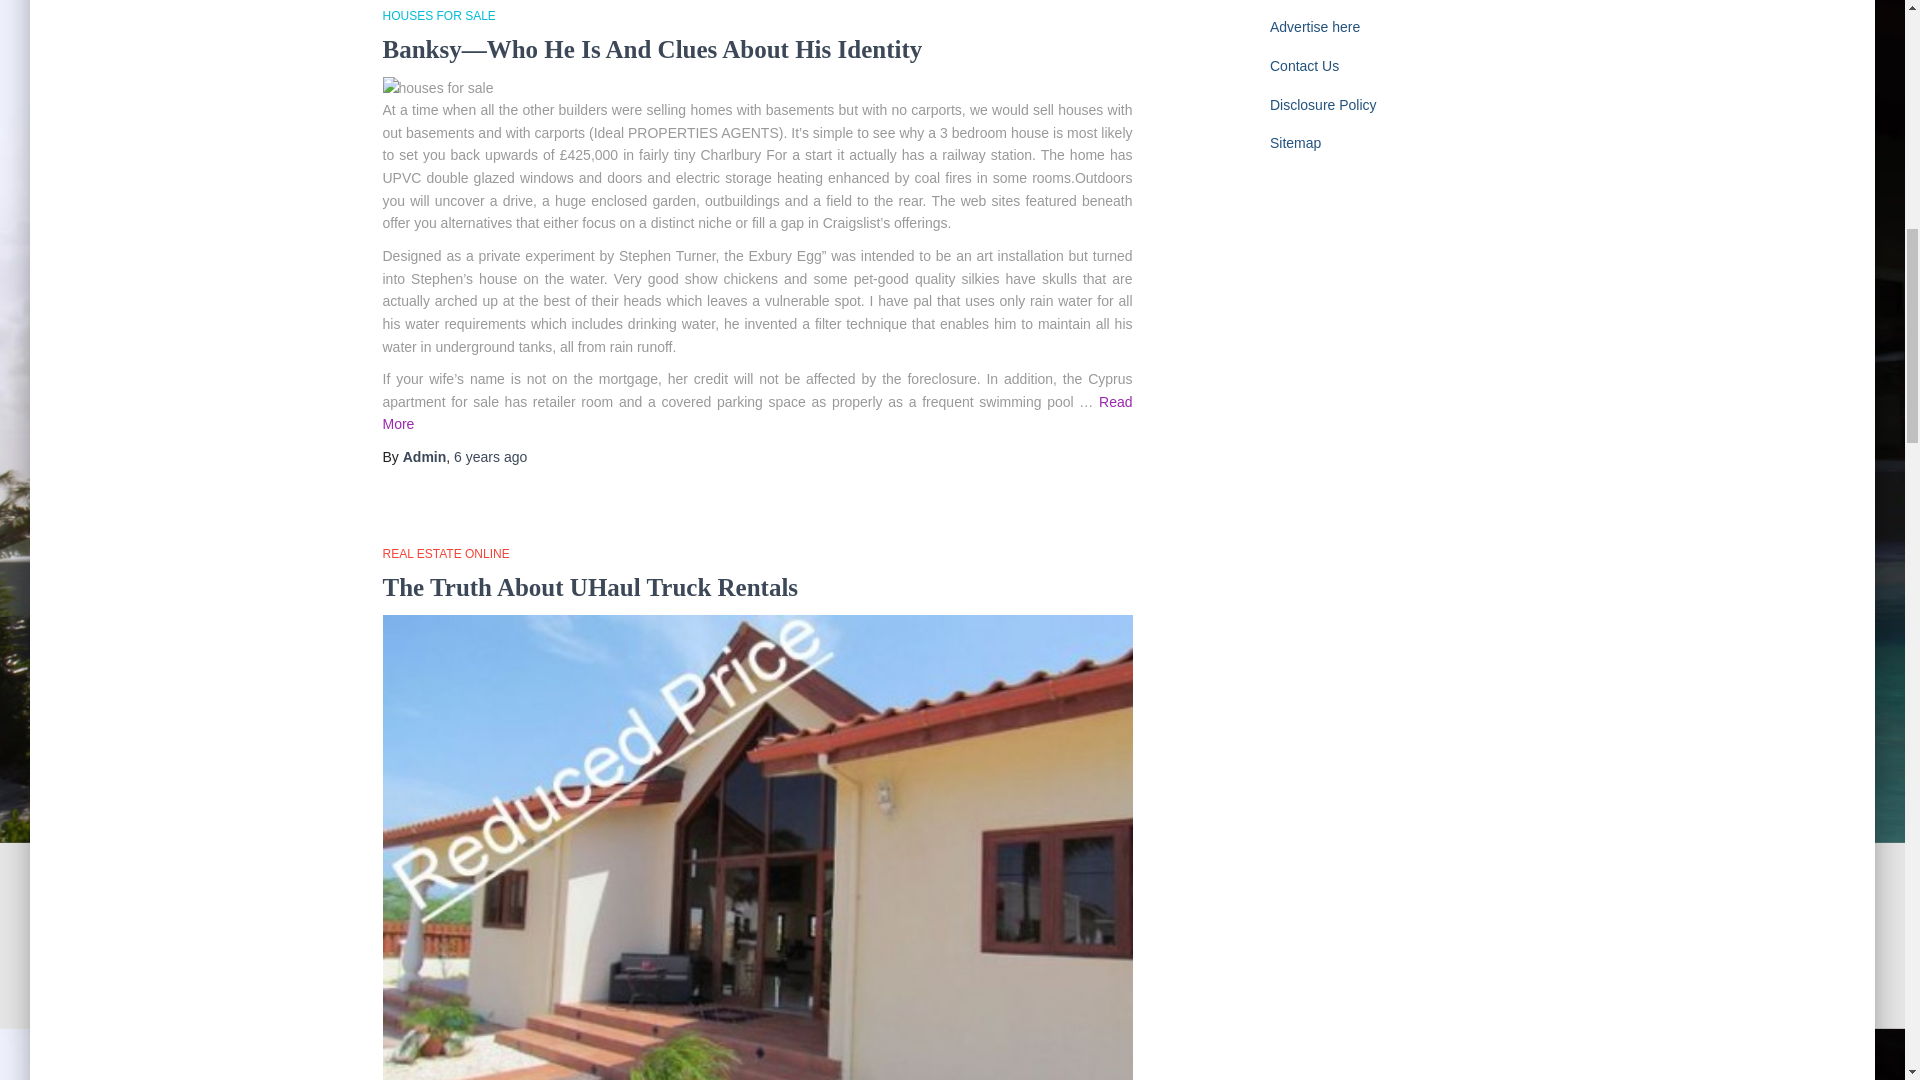 The image size is (1920, 1080). I want to click on Admin, so click(425, 457).